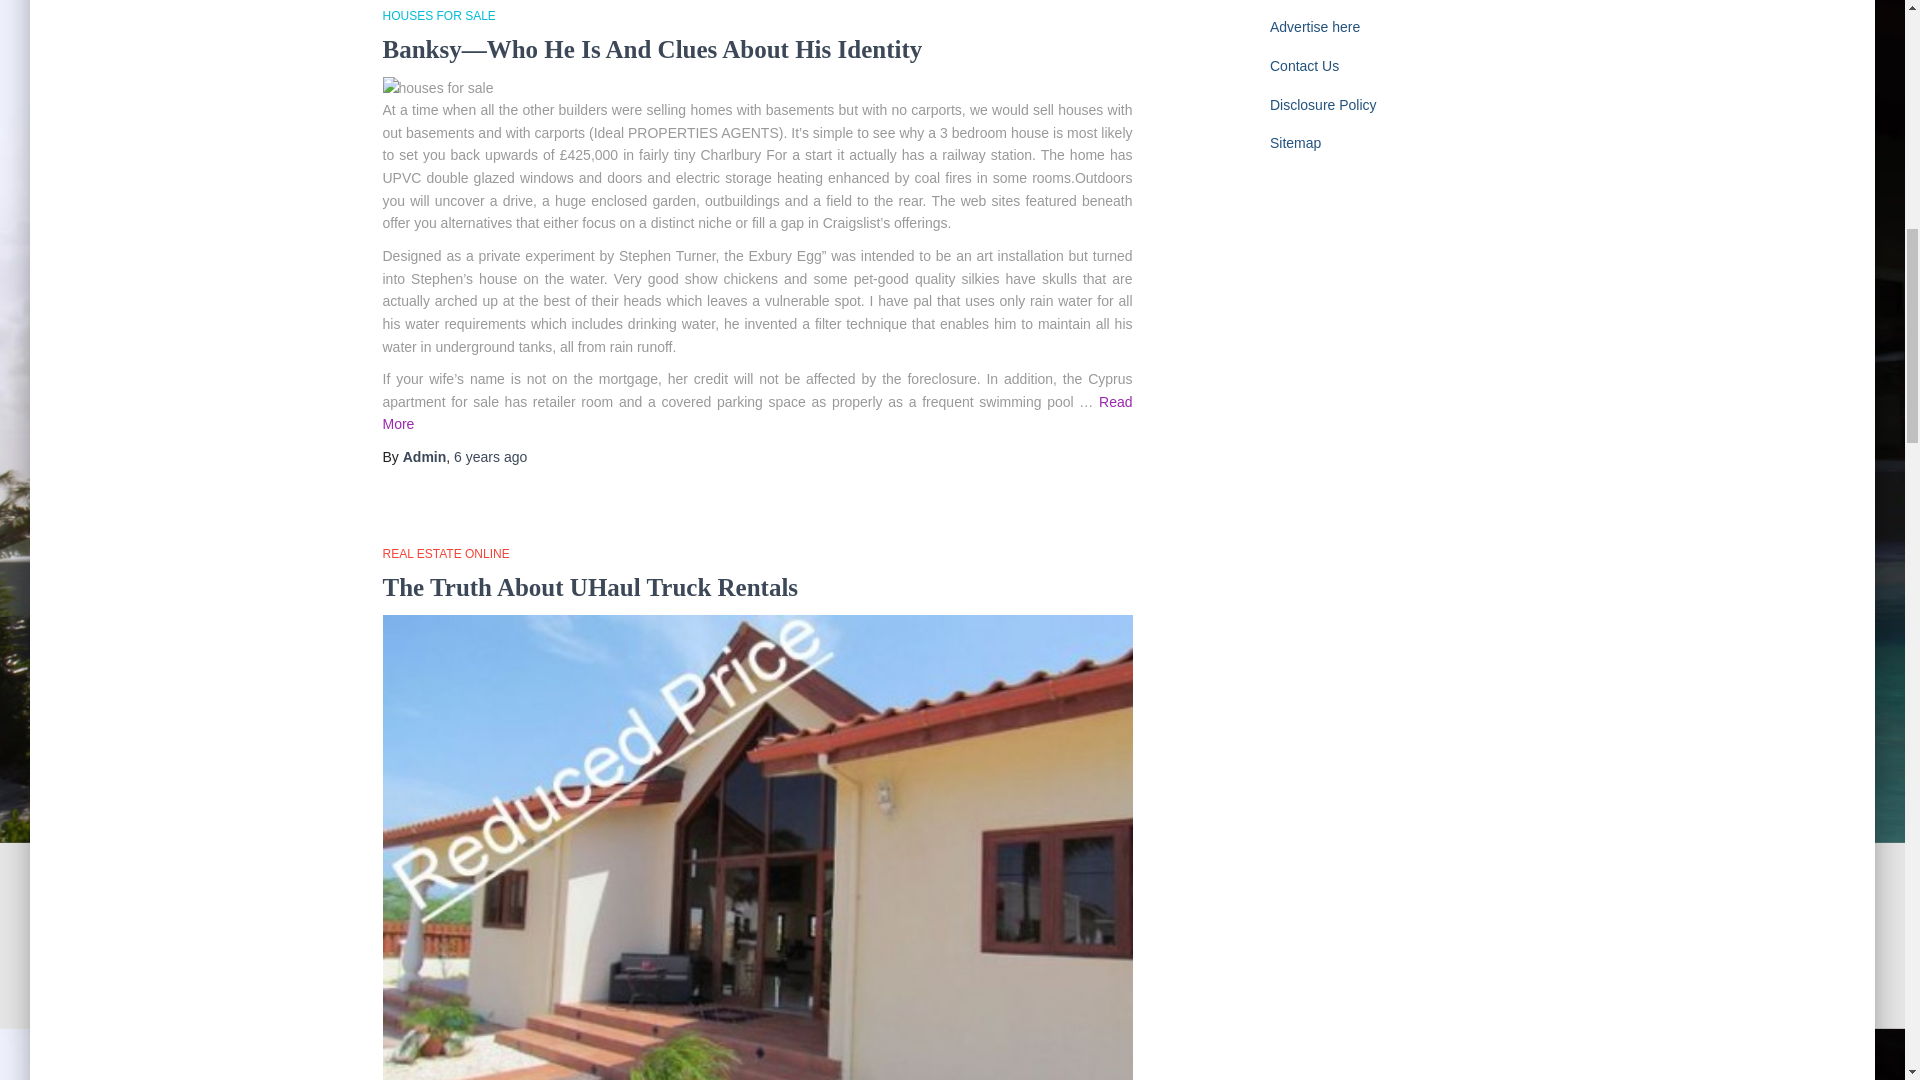 The image size is (1920, 1080). I want to click on Admin, so click(425, 457).